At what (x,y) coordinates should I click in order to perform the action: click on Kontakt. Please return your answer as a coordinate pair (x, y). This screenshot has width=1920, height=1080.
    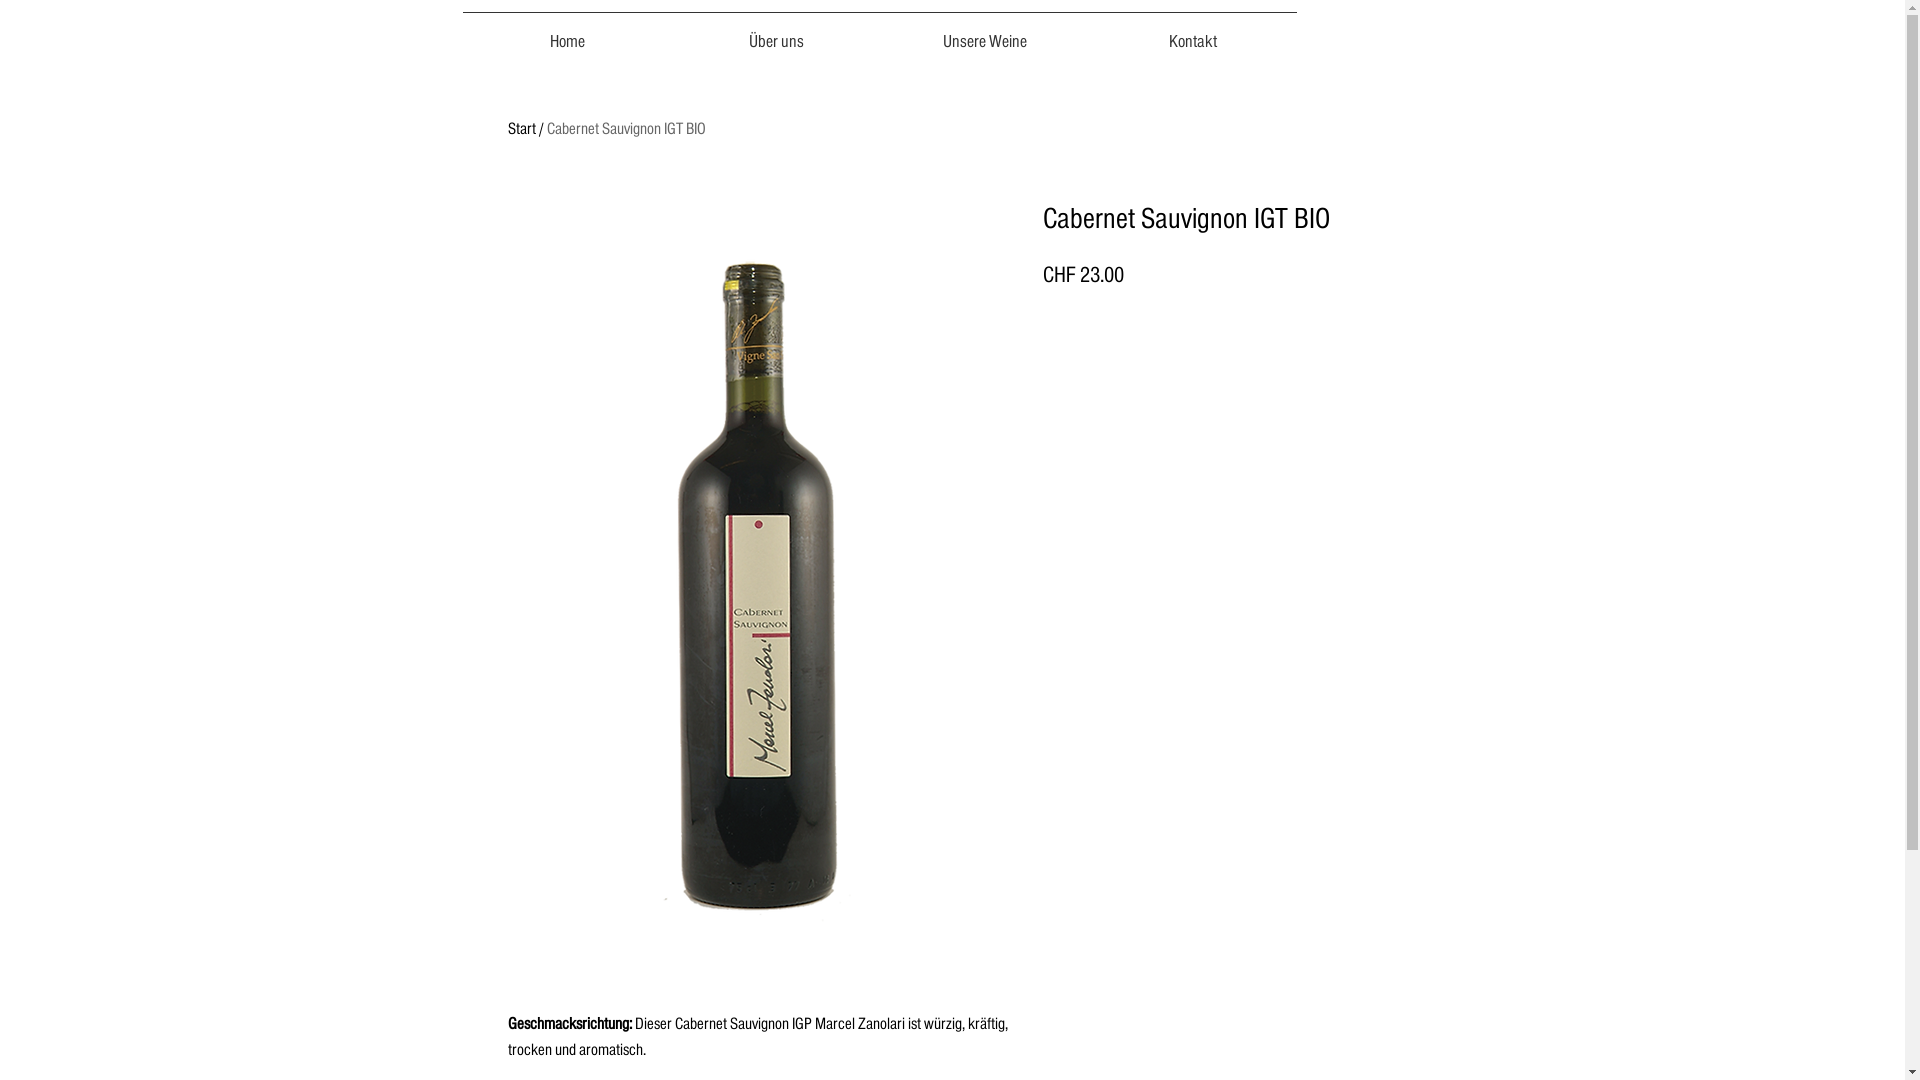
    Looking at the image, I should click on (1192, 33).